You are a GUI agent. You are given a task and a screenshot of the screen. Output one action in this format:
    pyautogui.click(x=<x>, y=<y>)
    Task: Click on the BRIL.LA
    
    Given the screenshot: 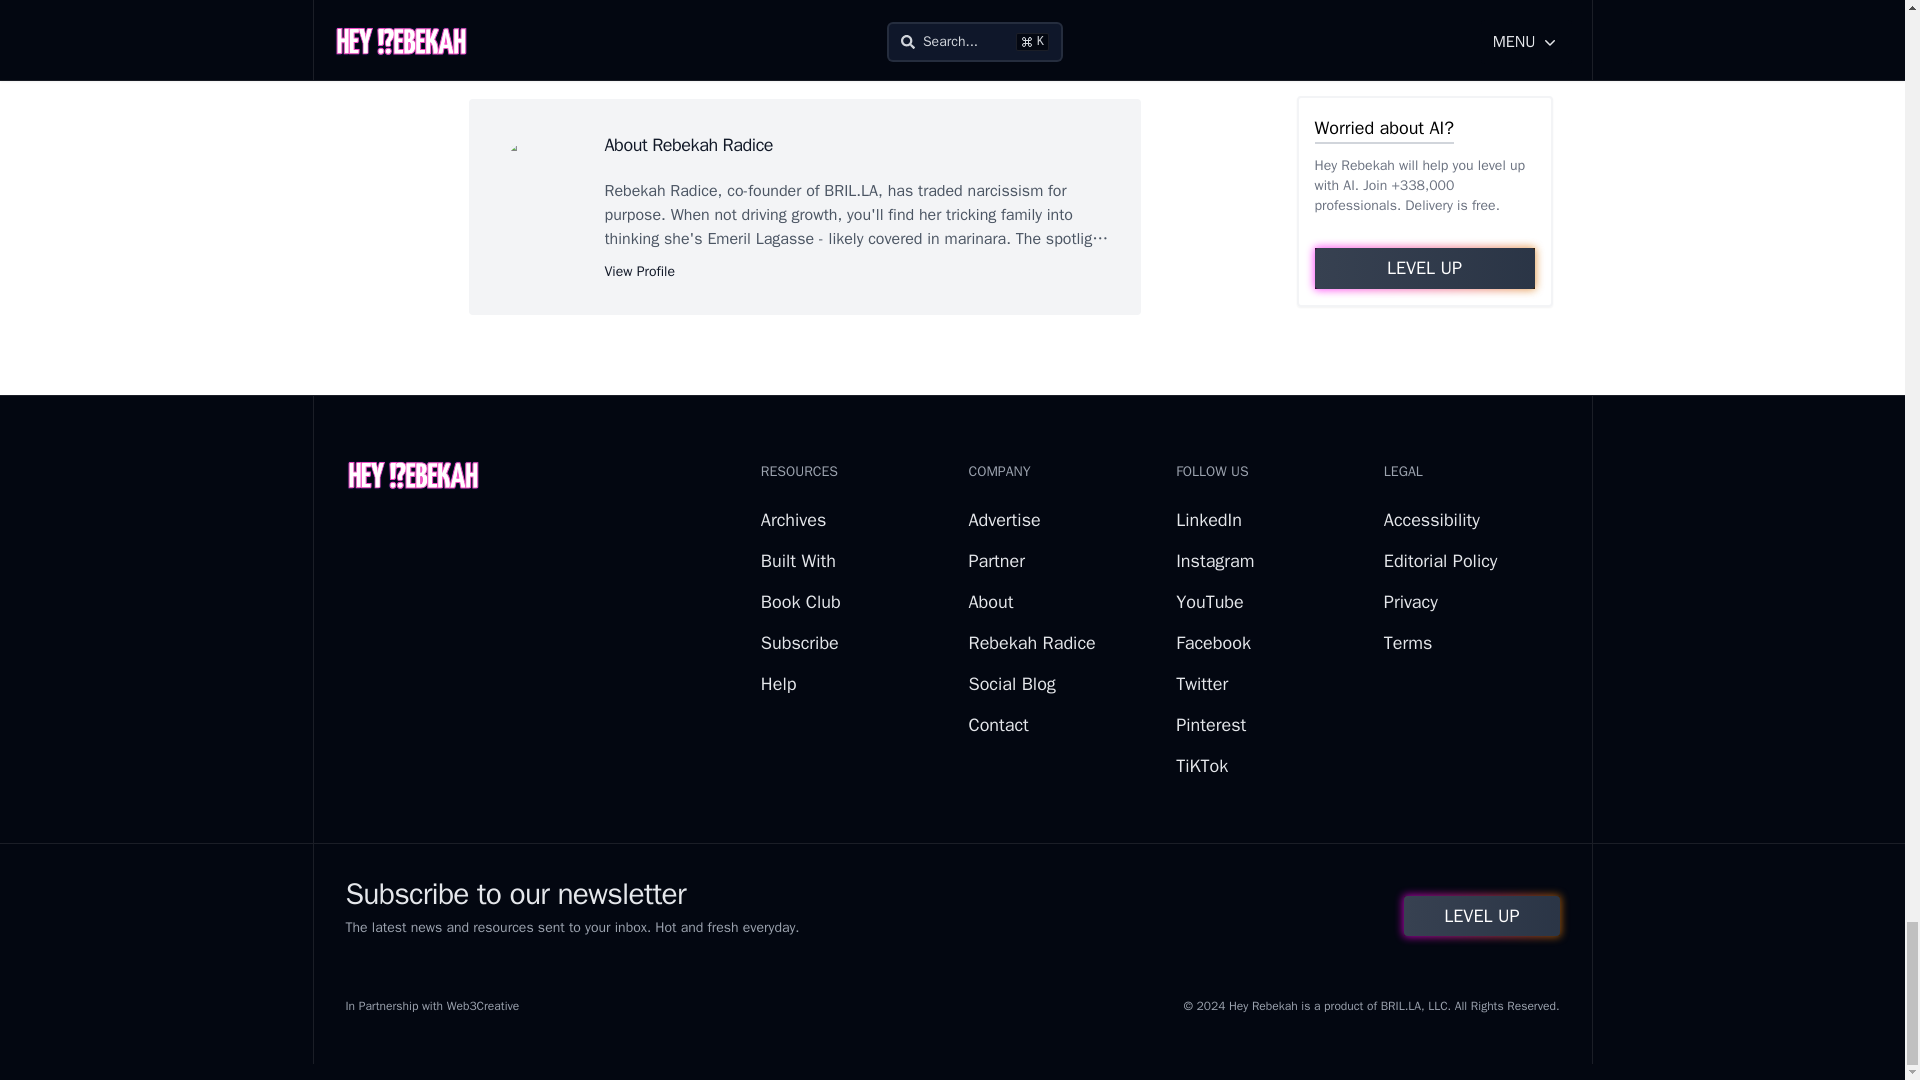 What is the action you would take?
    pyautogui.click(x=850, y=190)
    